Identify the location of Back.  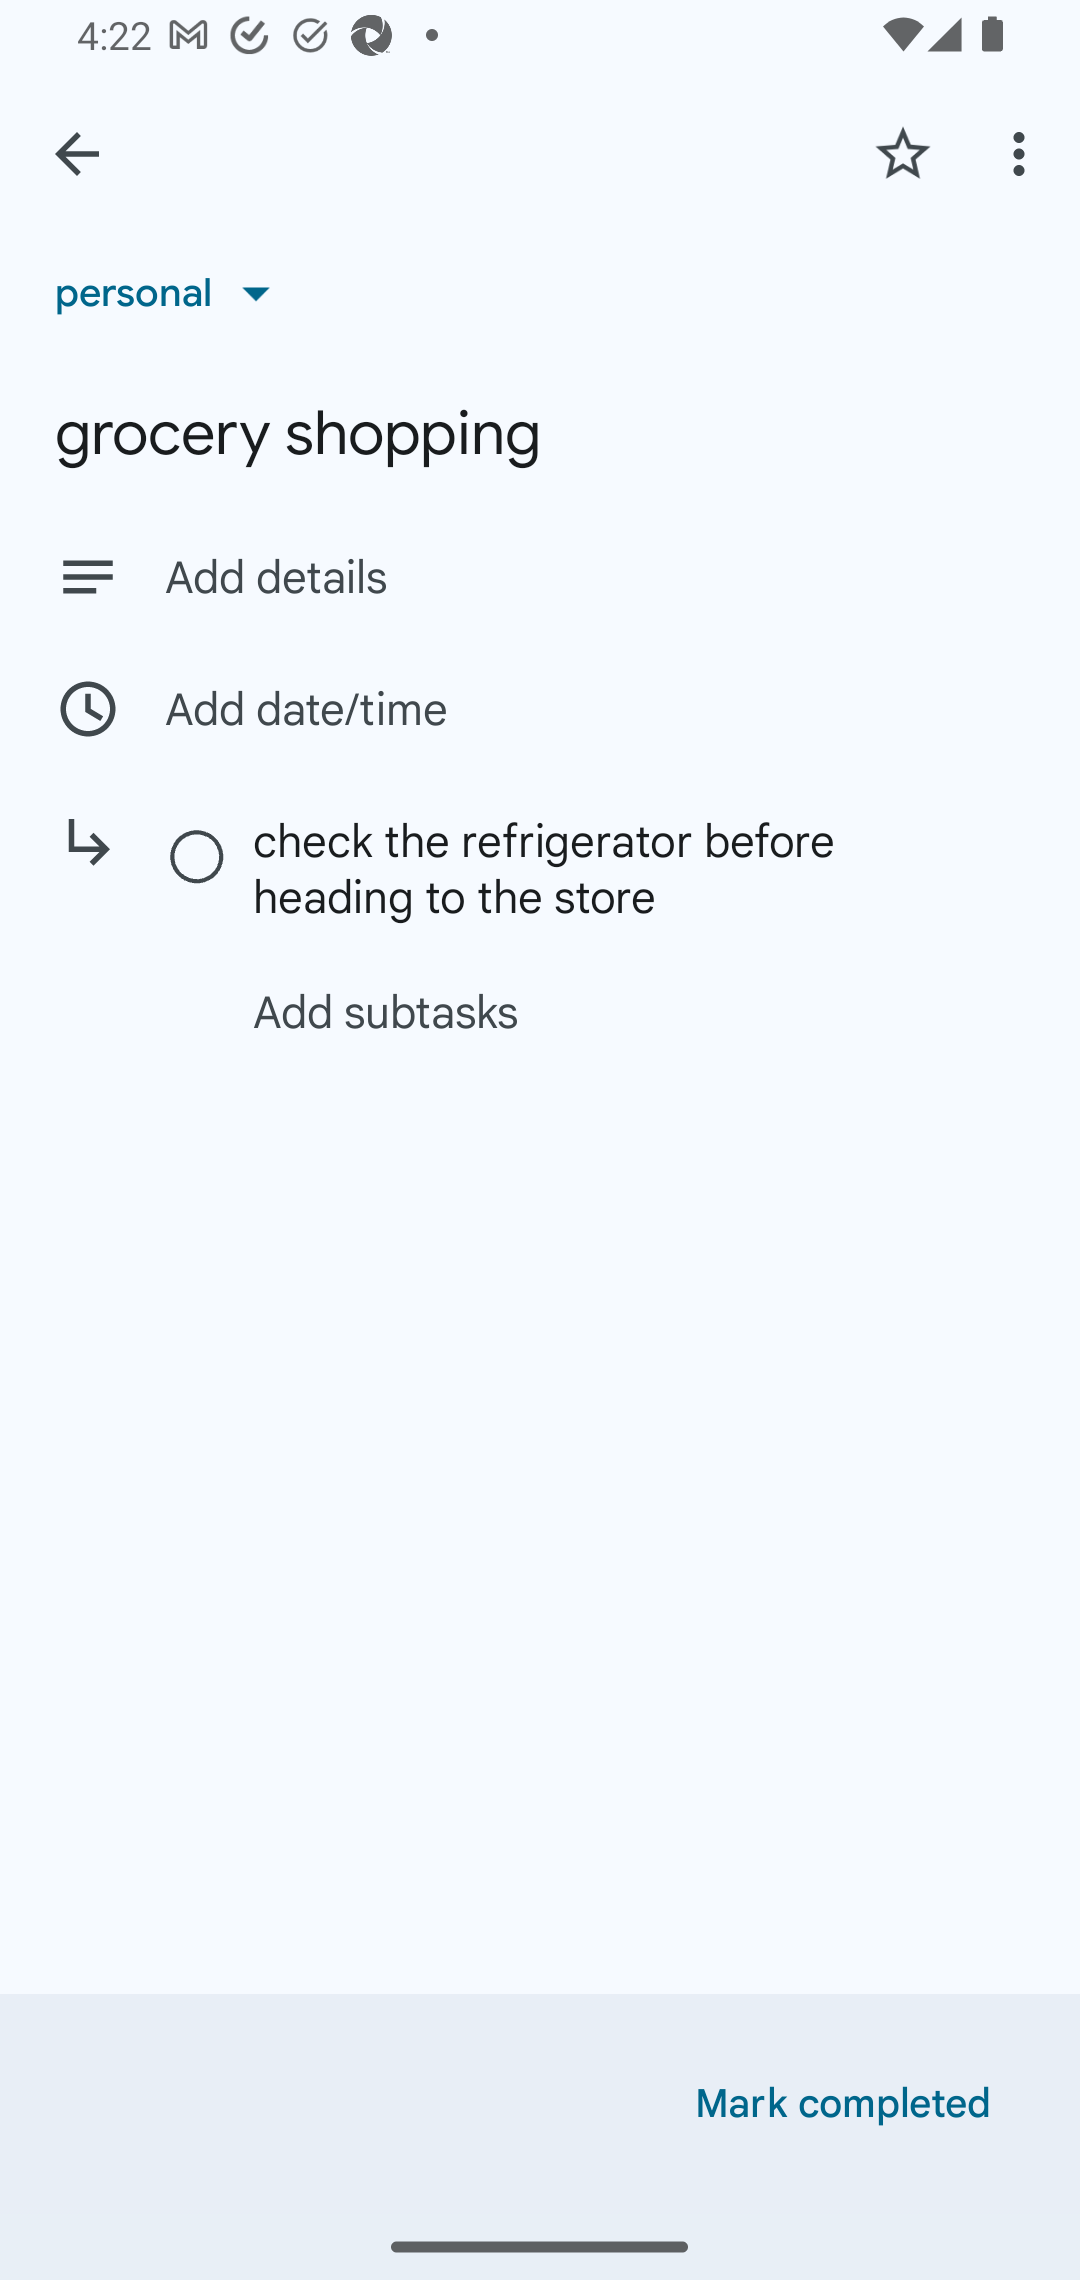
(77, 154).